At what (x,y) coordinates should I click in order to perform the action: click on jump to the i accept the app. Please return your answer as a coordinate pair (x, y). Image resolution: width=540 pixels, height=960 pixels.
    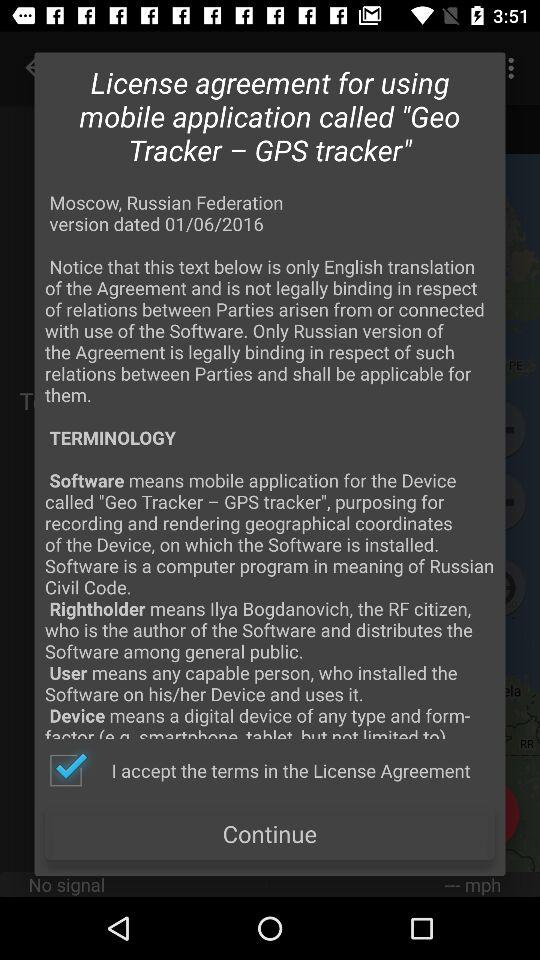
    Looking at the image, I should click on (259, 770).